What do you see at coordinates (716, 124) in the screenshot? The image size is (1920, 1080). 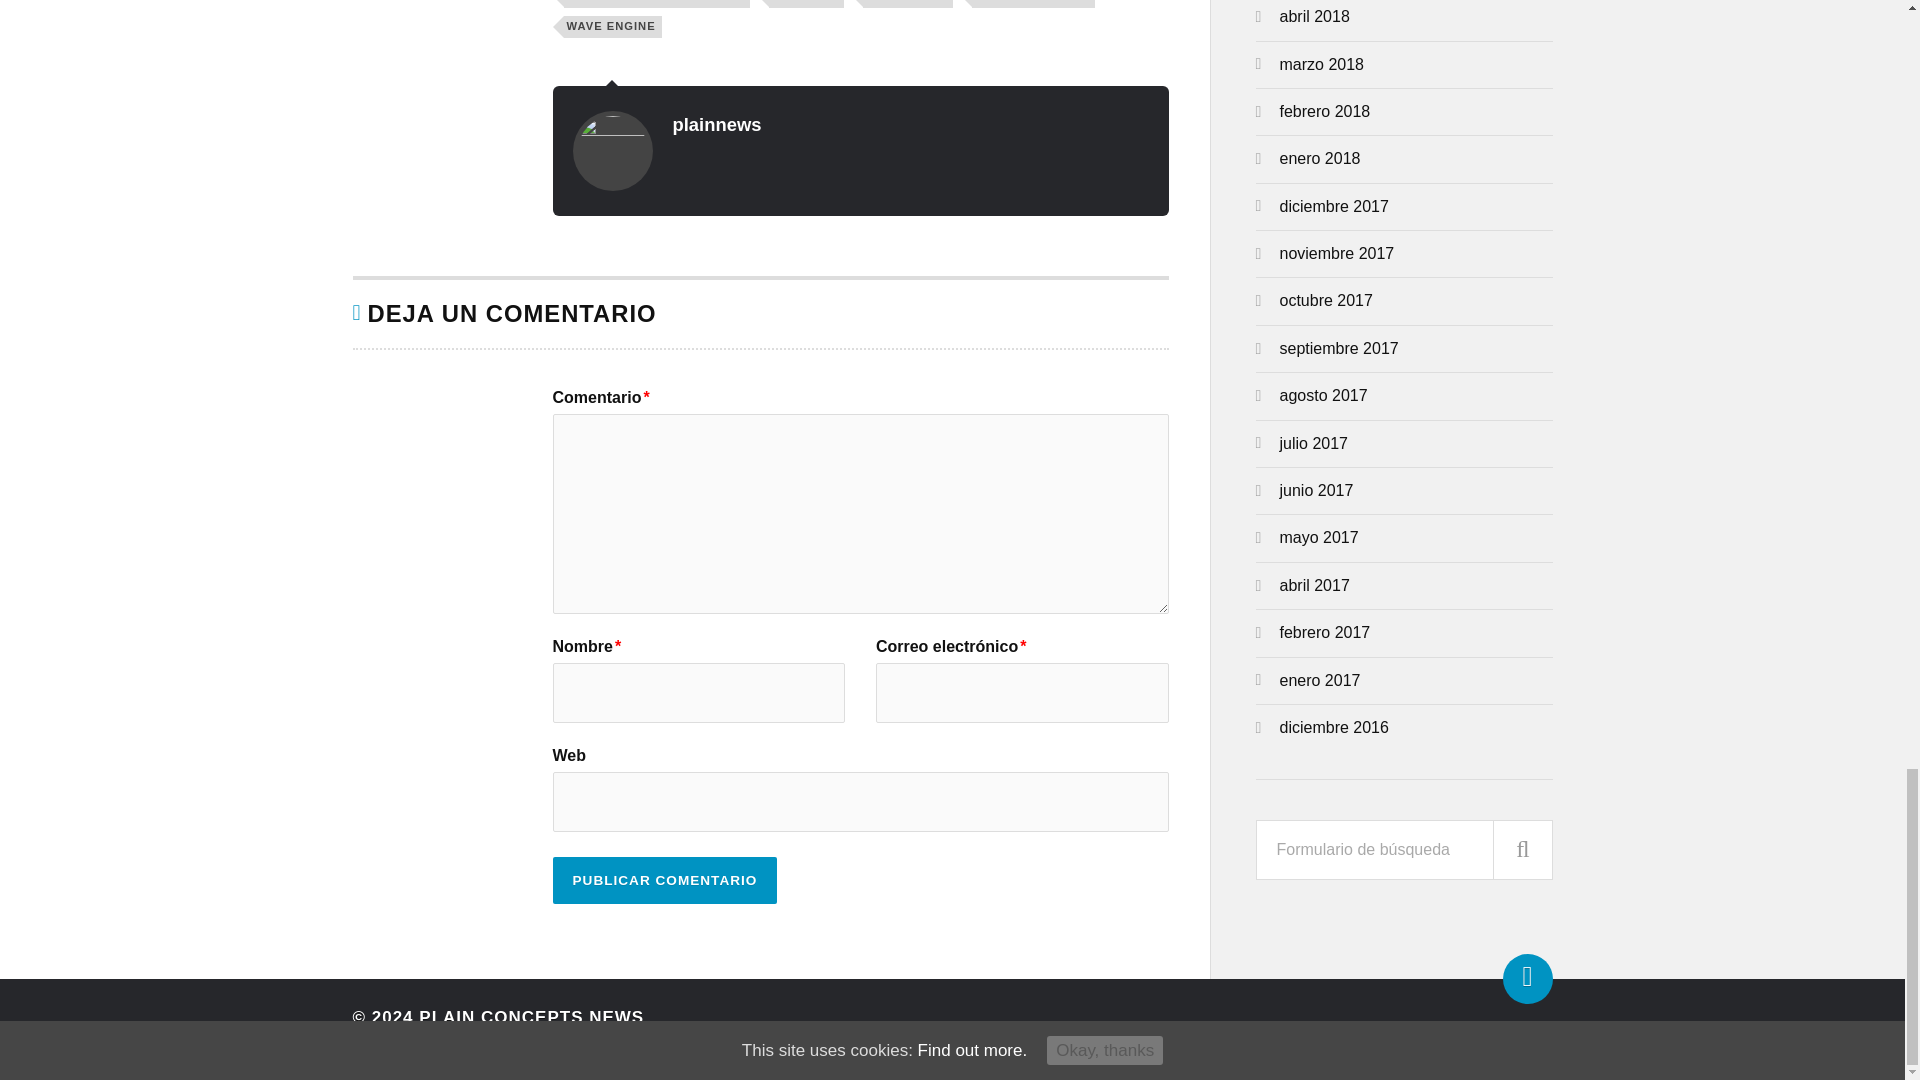 I see `plainnews` at bounding box center [716, 124].